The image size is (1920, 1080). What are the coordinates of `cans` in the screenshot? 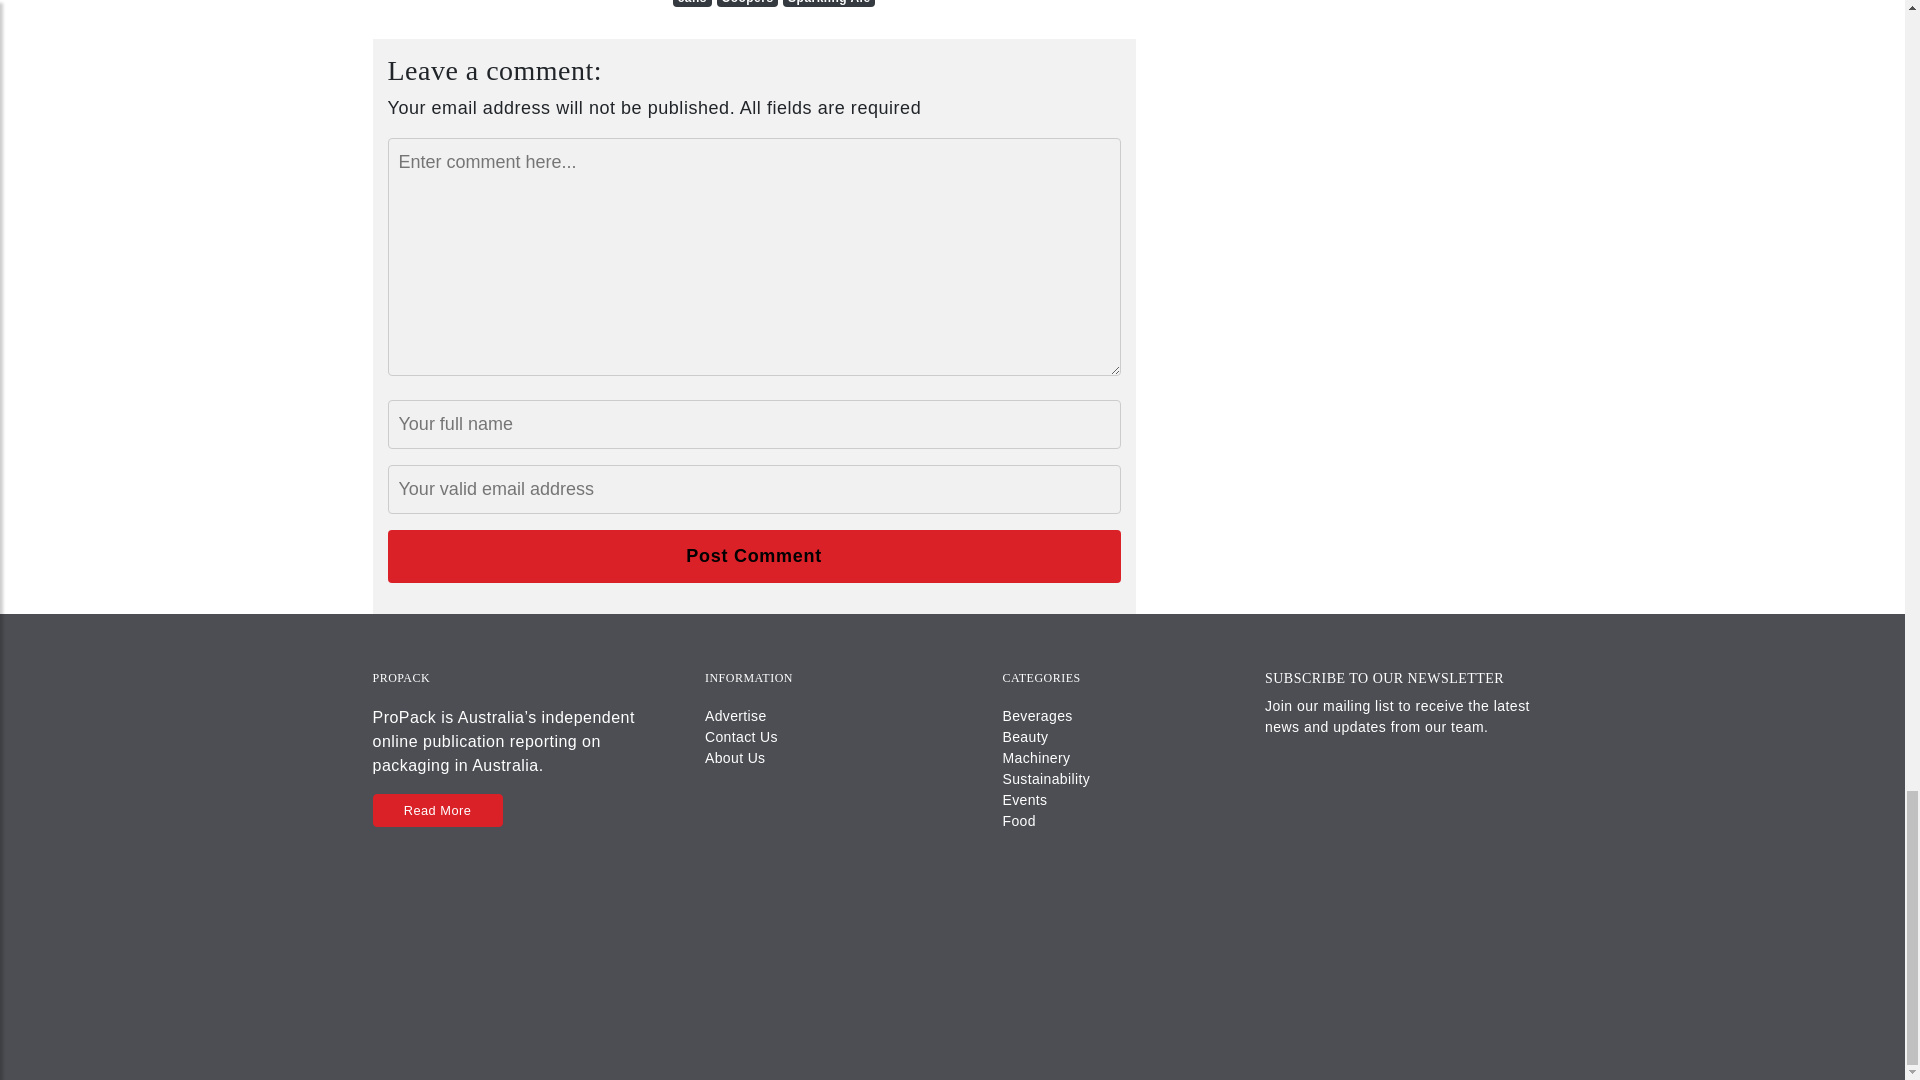 It's located at (692, 3).